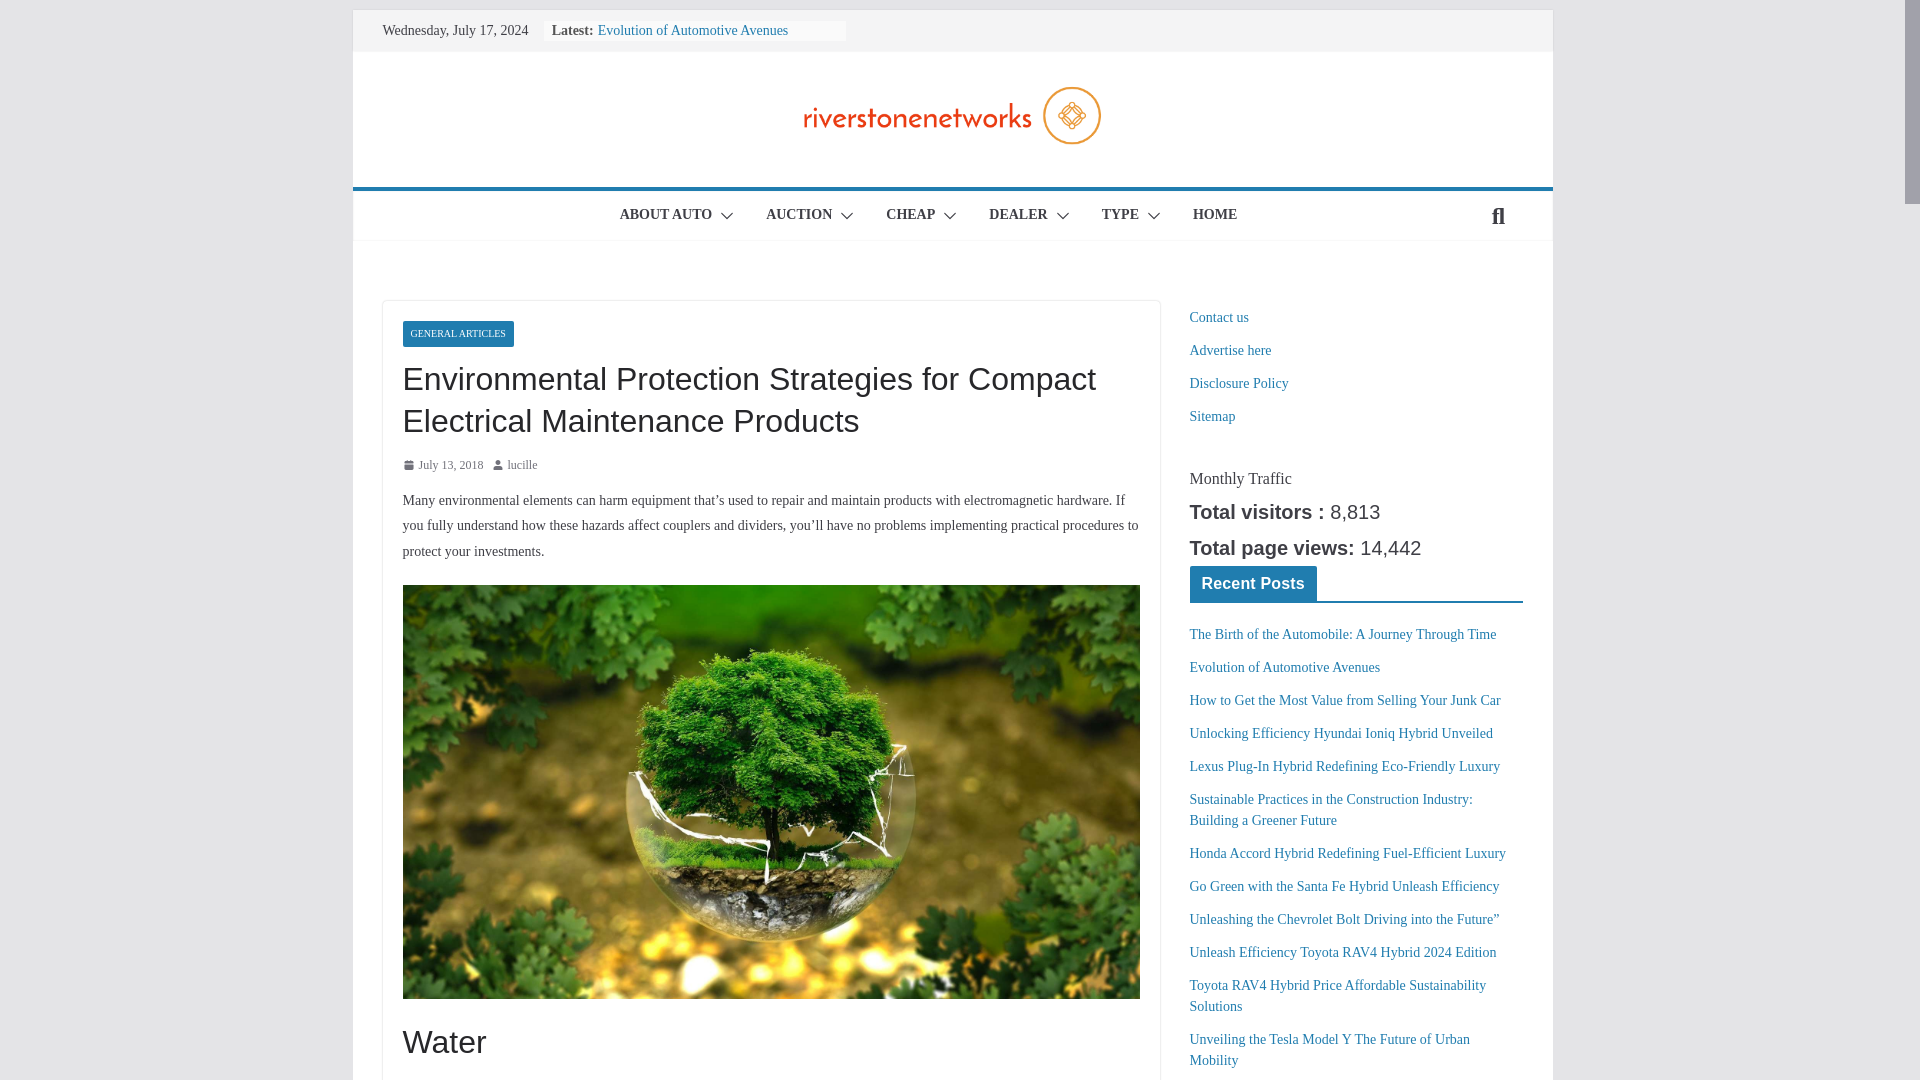  What do you see at coordinates (522, 466) in the screenshot?
I see `lucille` at bounding box center [522, 466].